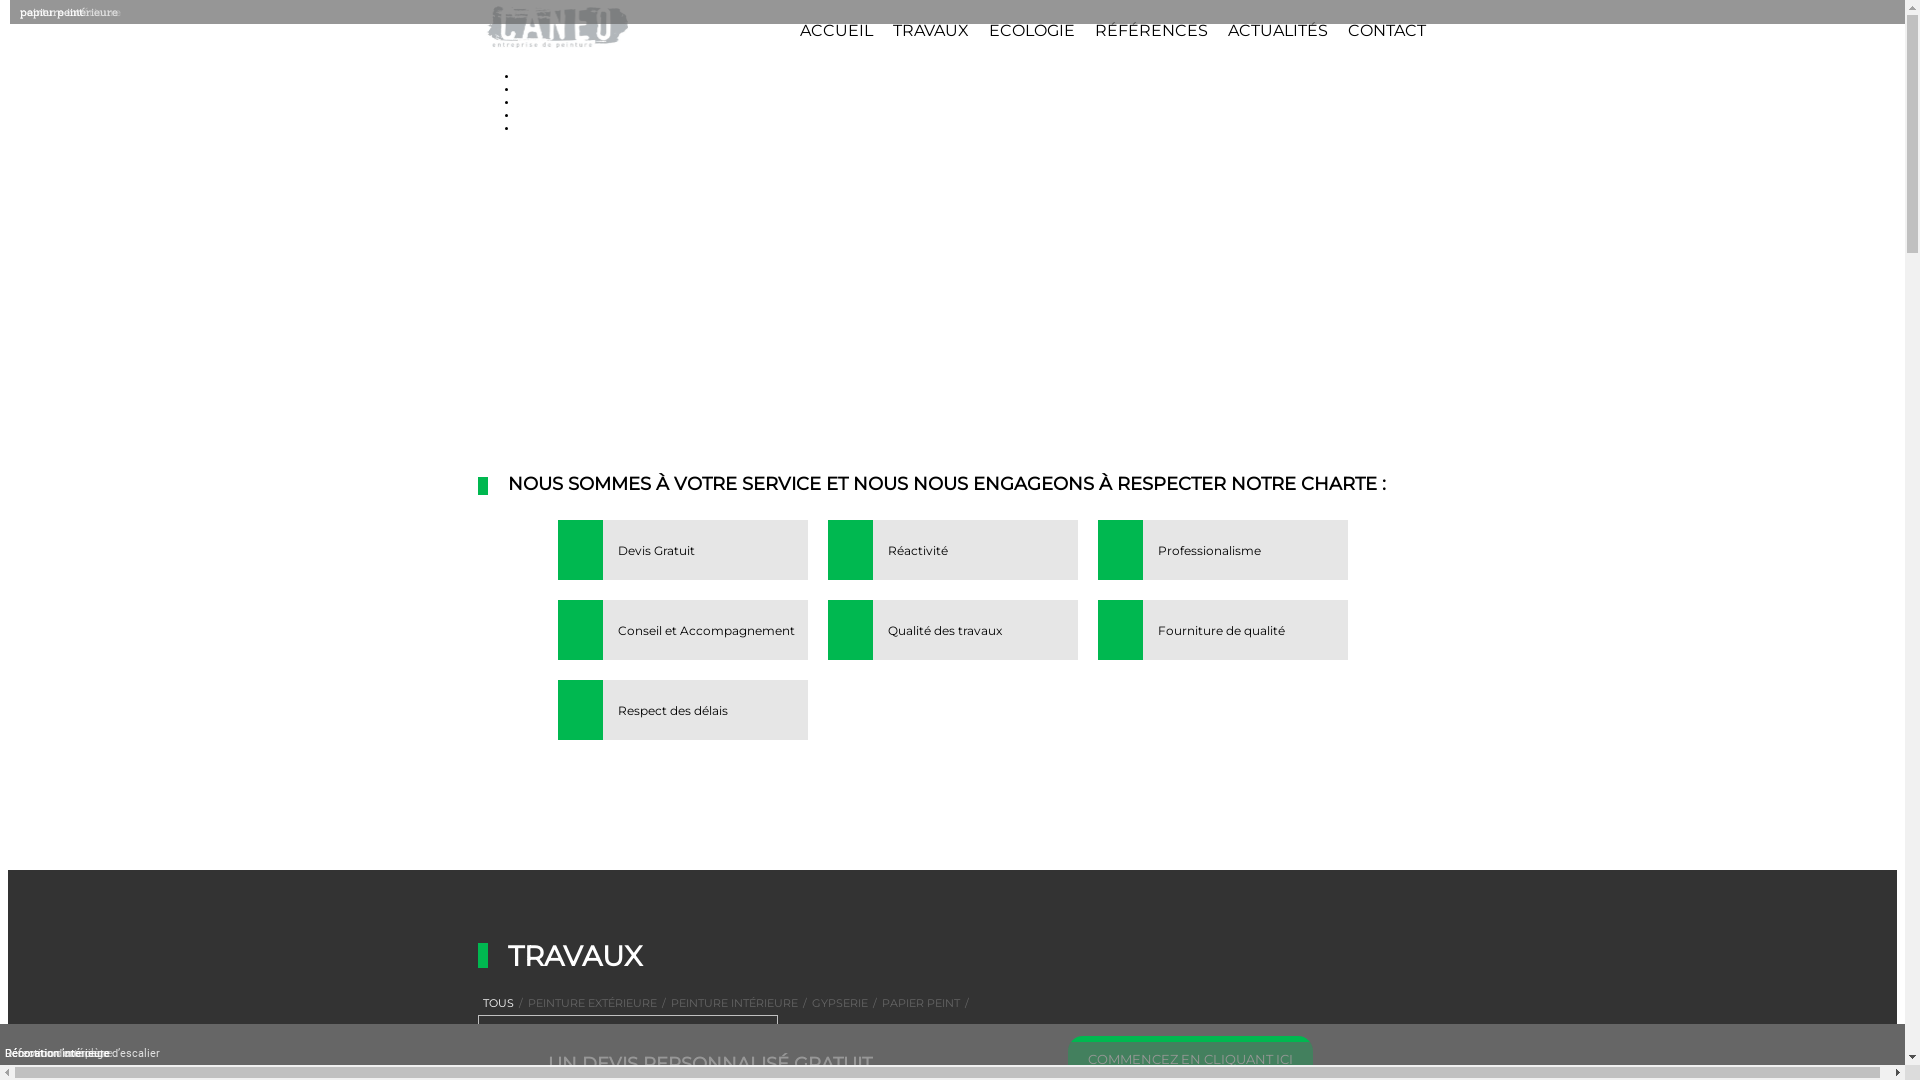 This screenshot has height=1080, width=1920. Describe the element at coordinates (930, 30) in the screenshot. I see `TRAVAUX` at that location.